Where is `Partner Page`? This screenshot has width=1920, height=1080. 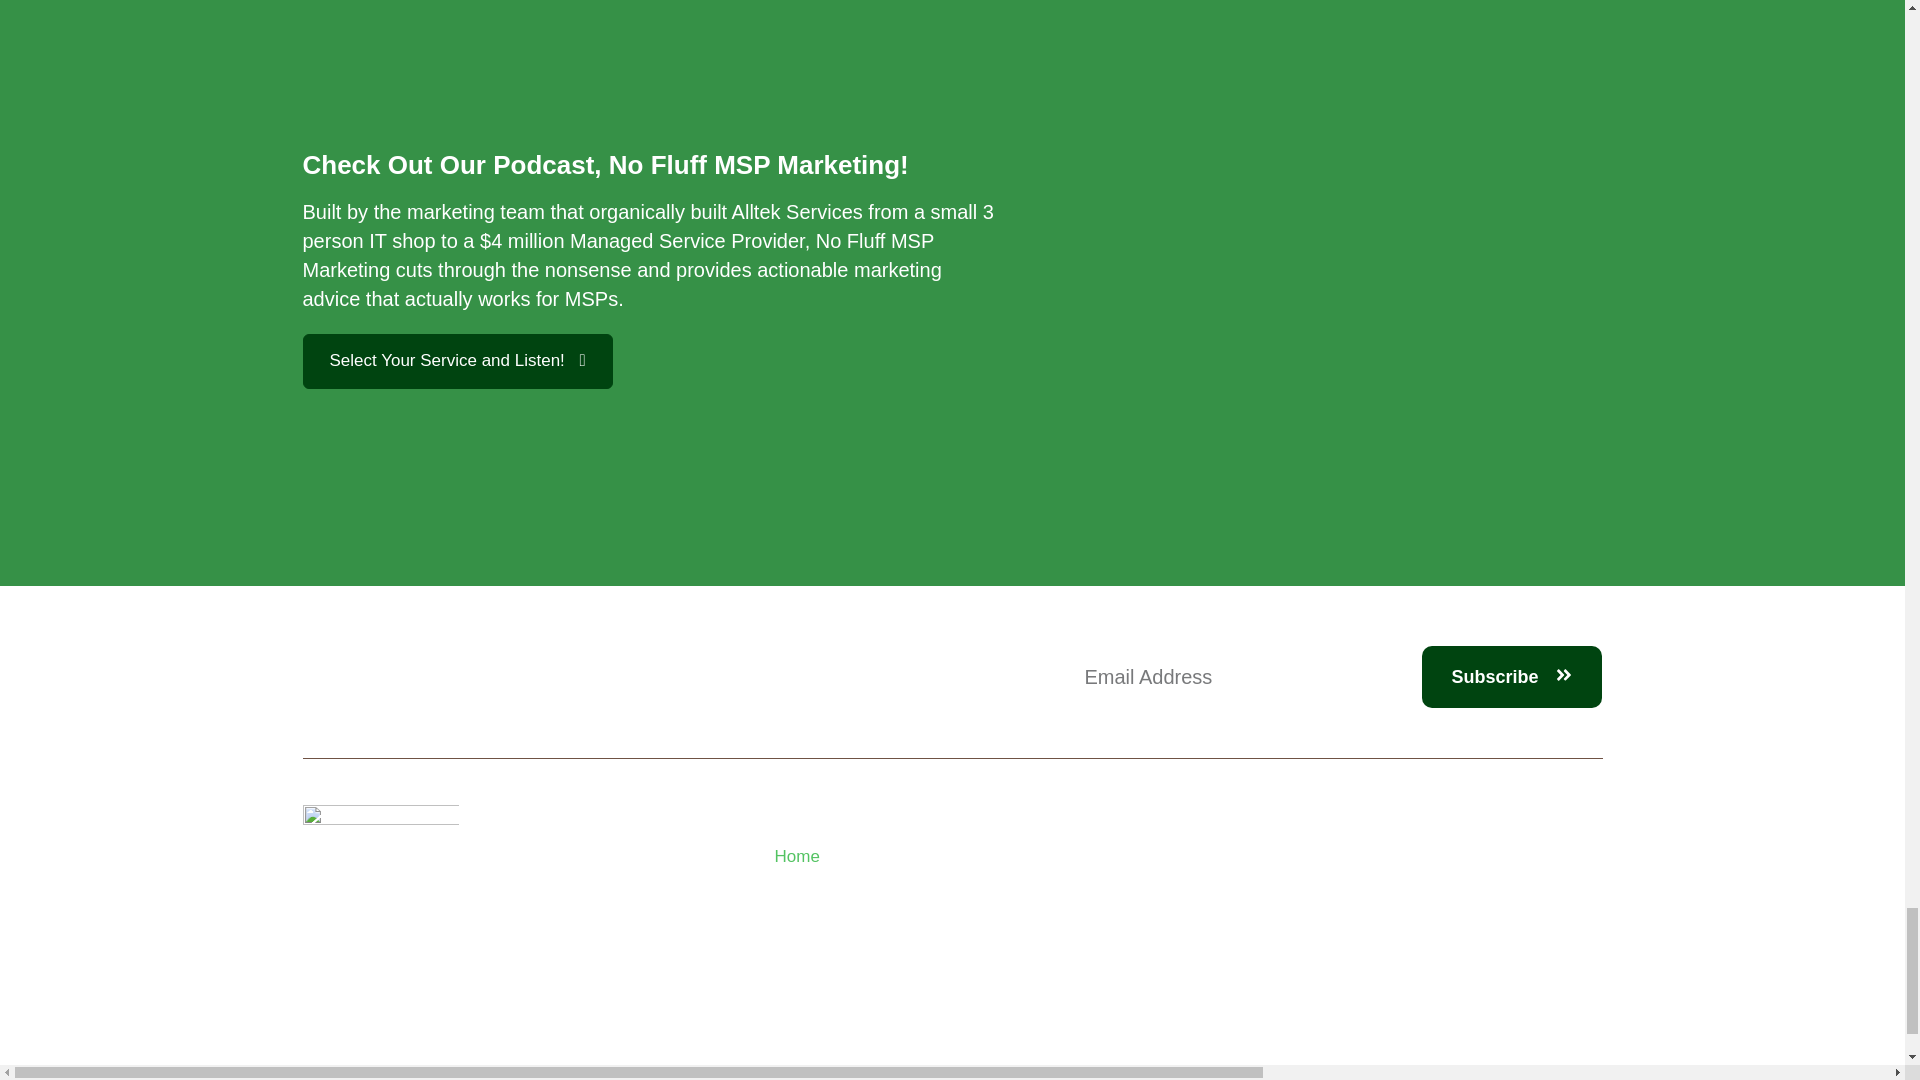
Partner Page is located at coordinates (884, 952).